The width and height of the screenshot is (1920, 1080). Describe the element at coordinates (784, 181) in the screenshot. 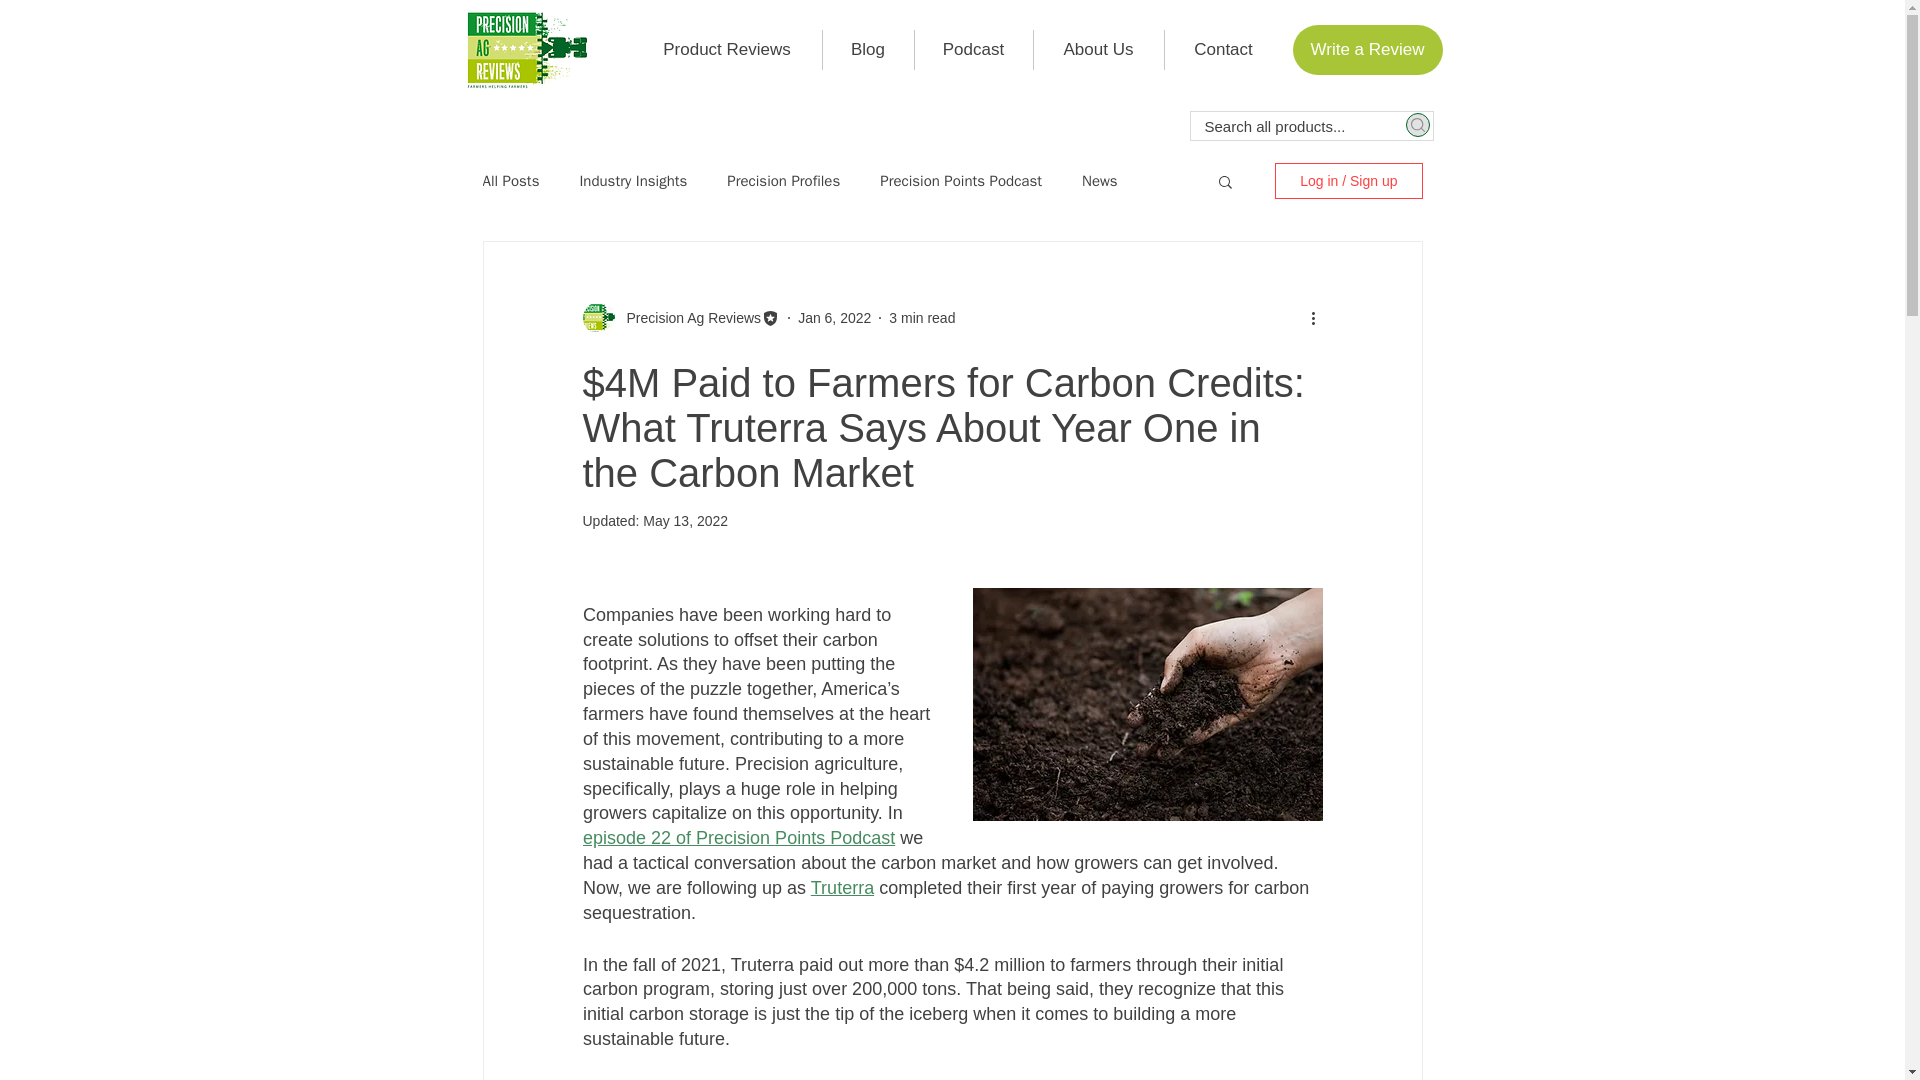

I see `Precision Profiles` at that location.